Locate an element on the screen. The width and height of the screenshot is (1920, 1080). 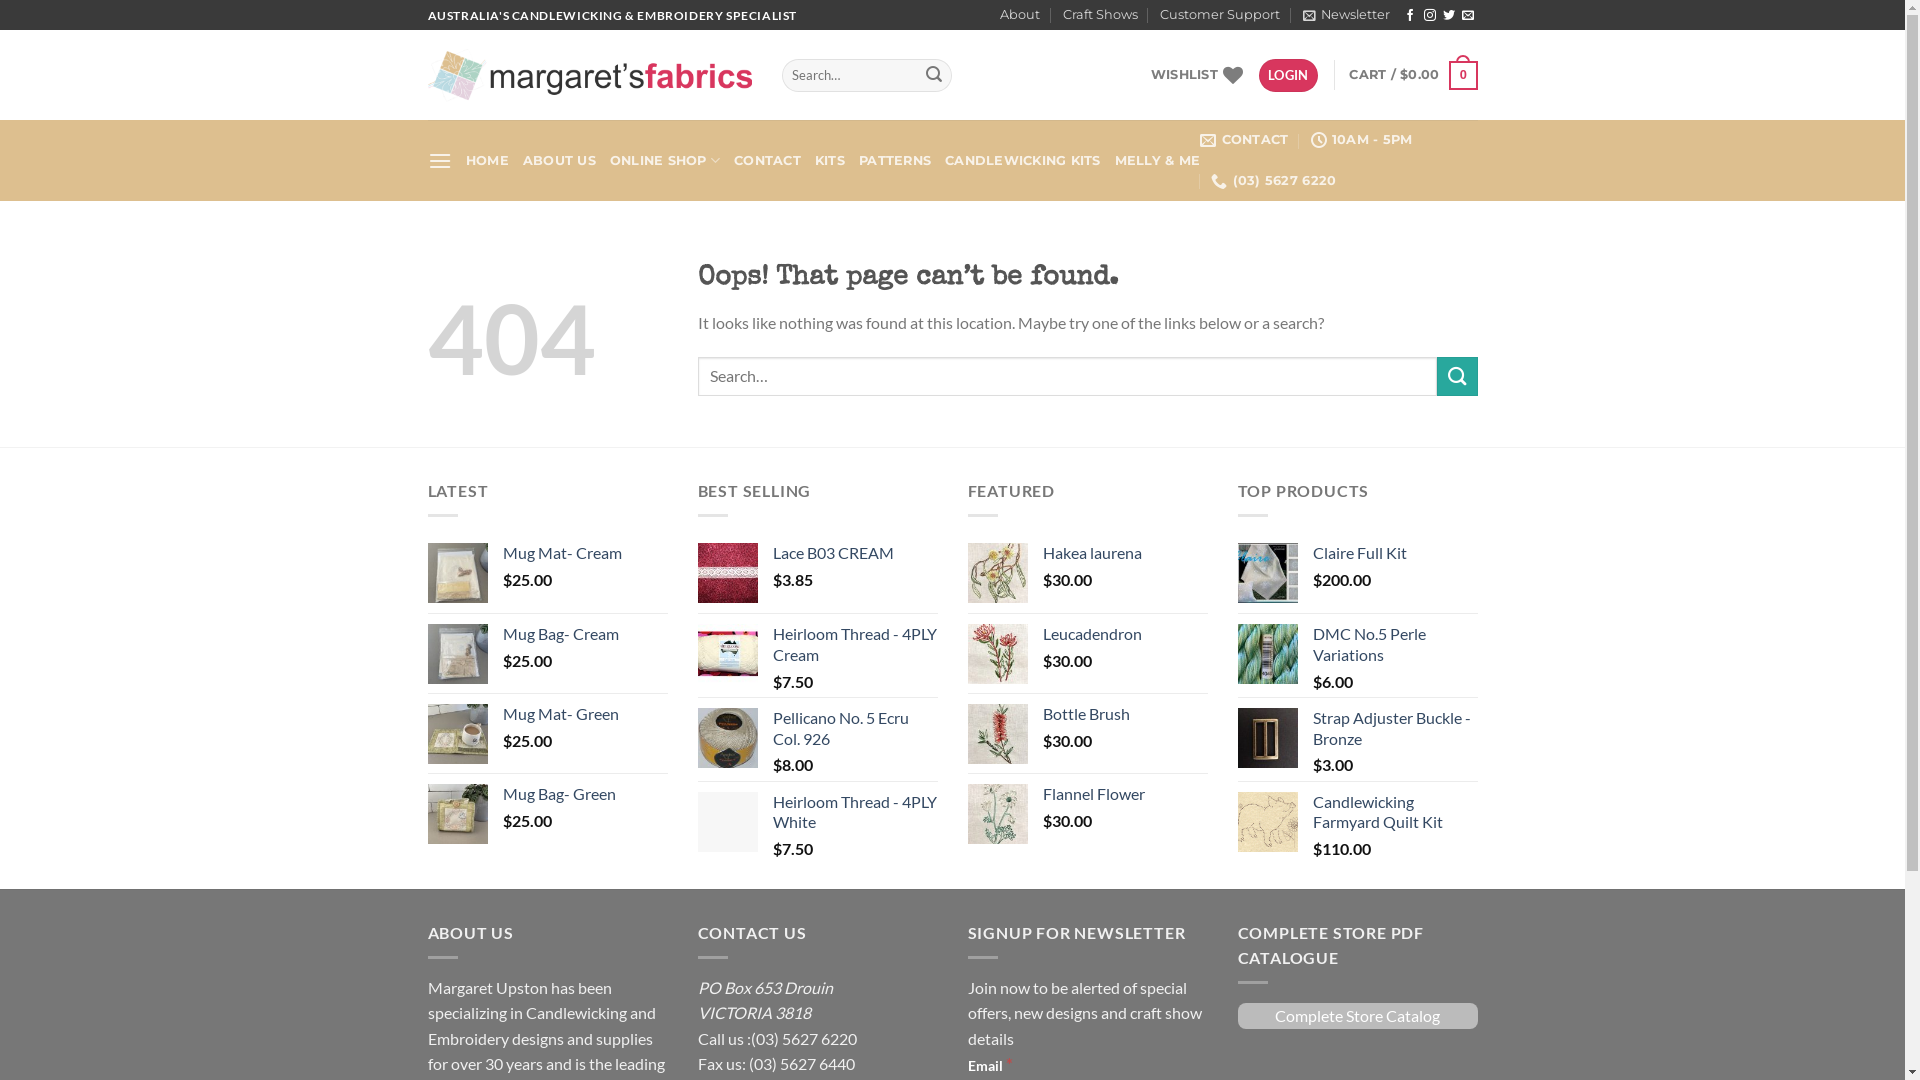
Flannel Flower is located at coordinates (1124, 794).